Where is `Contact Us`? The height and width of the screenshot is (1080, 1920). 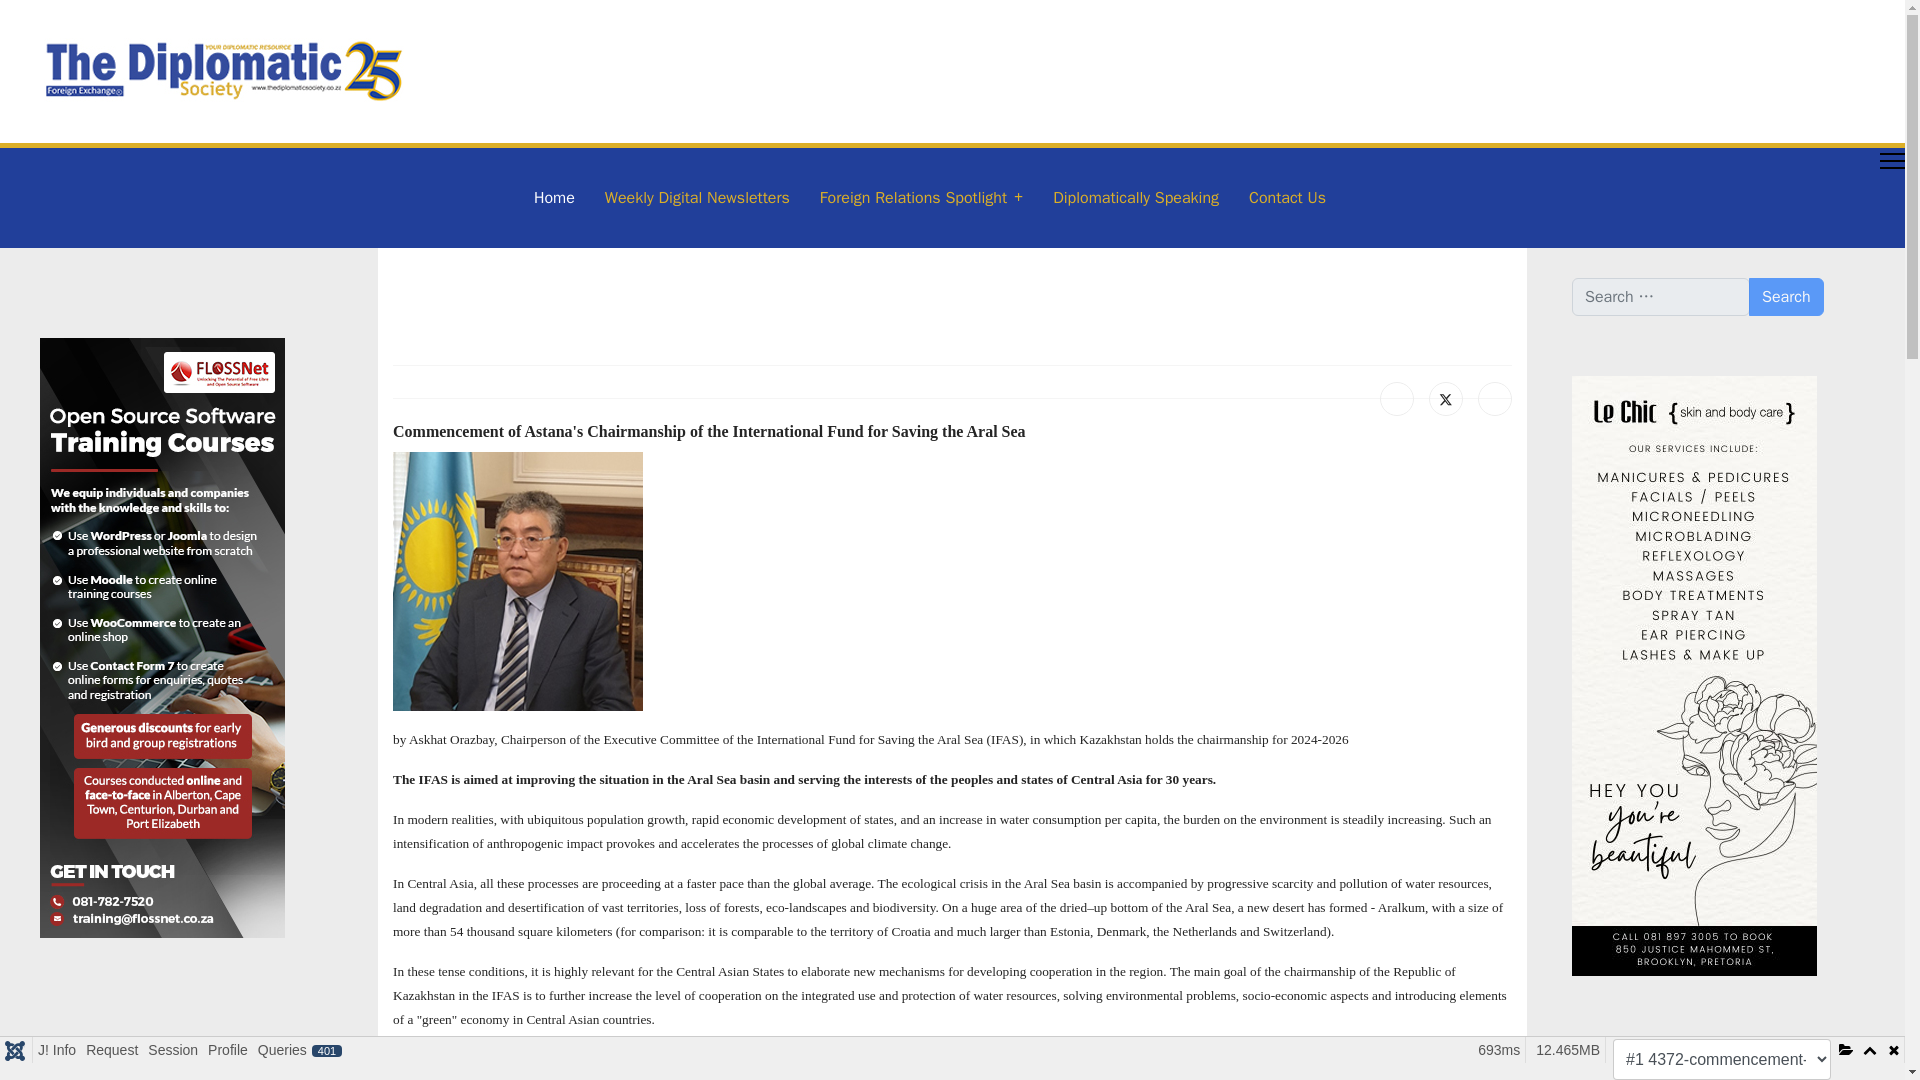
Contact Us is located at coordinates (1280, 198).